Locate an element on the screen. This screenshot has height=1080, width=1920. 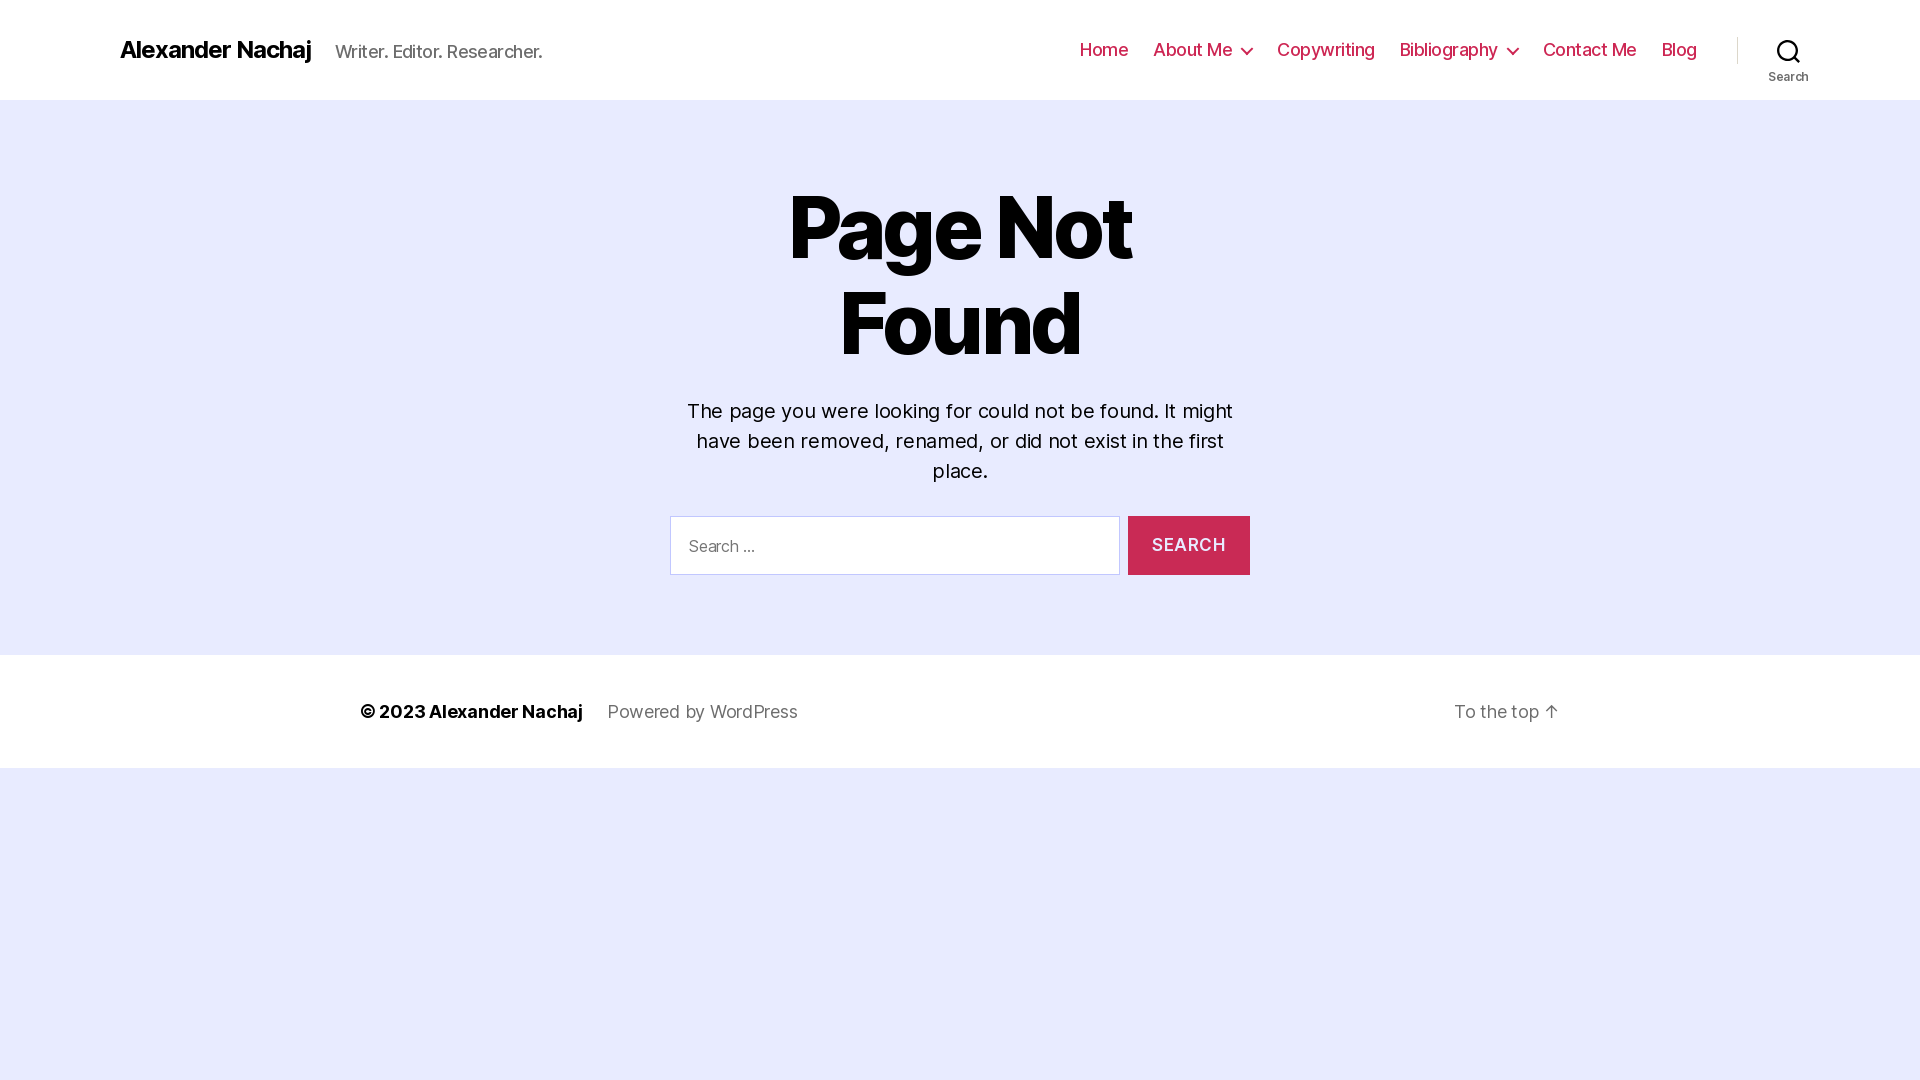
Bibliography is located at coordinates (1459, 50).